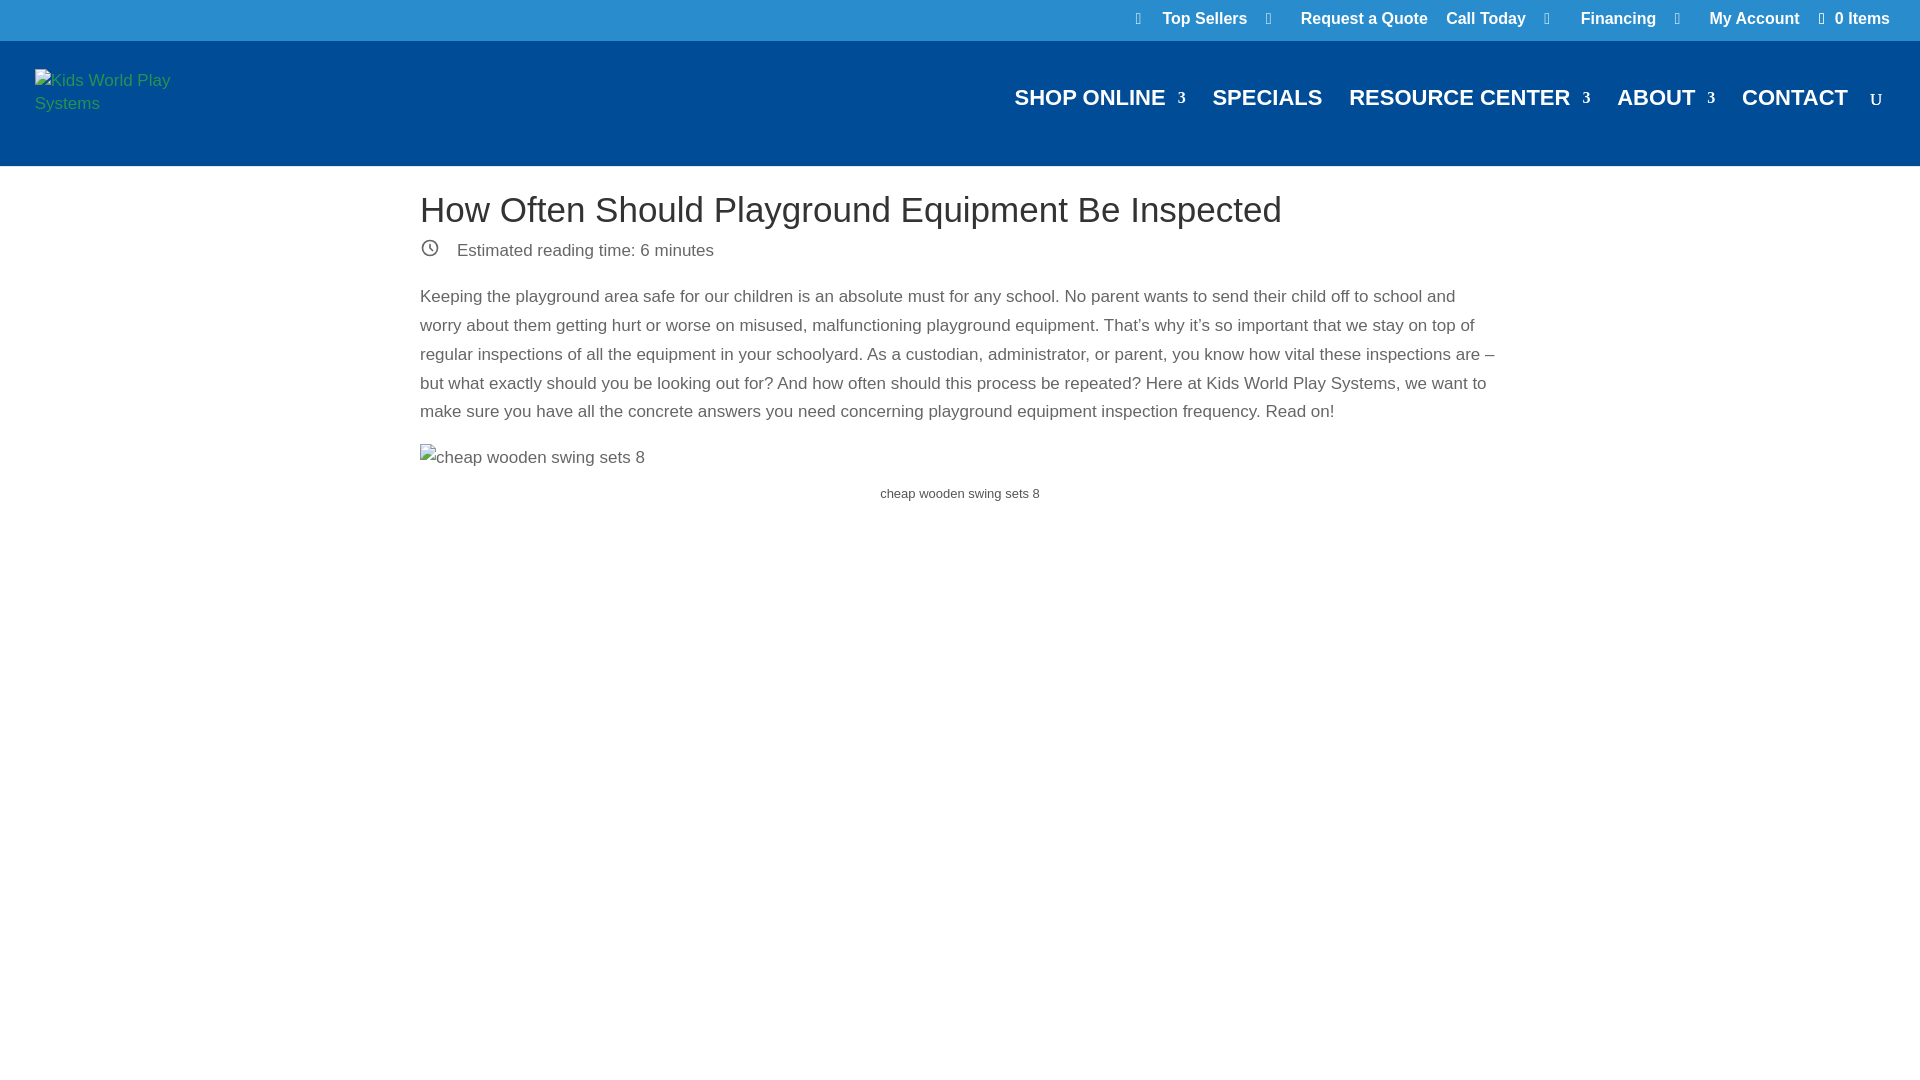 This screenshot has height=1080, width=1920. I want to click on RESOURCE CENTER, so click(1469, 128).